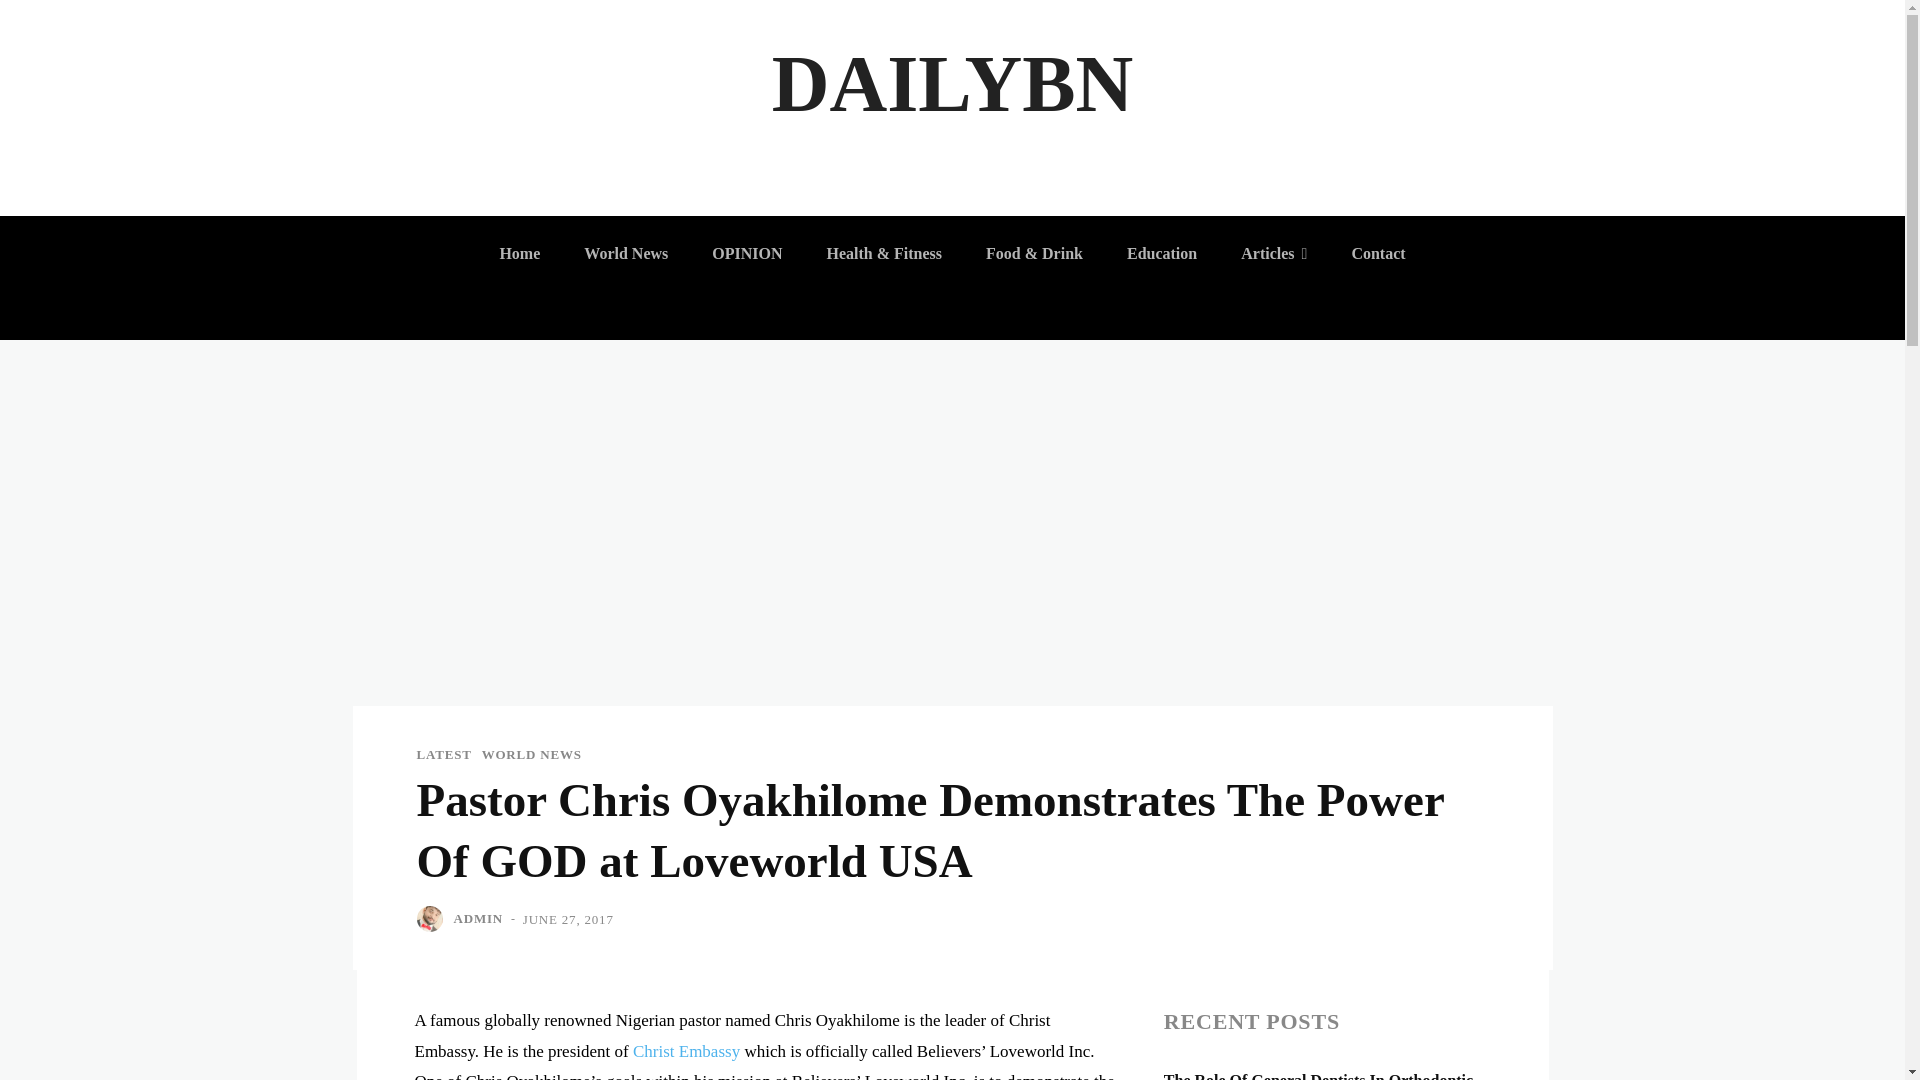 Image resolution: width=1920 pixels, height=1080 pixels. What do you see at coordinates (1162, 254) in the screenshot?
I see `Education` at bounding box center [1162, 254].